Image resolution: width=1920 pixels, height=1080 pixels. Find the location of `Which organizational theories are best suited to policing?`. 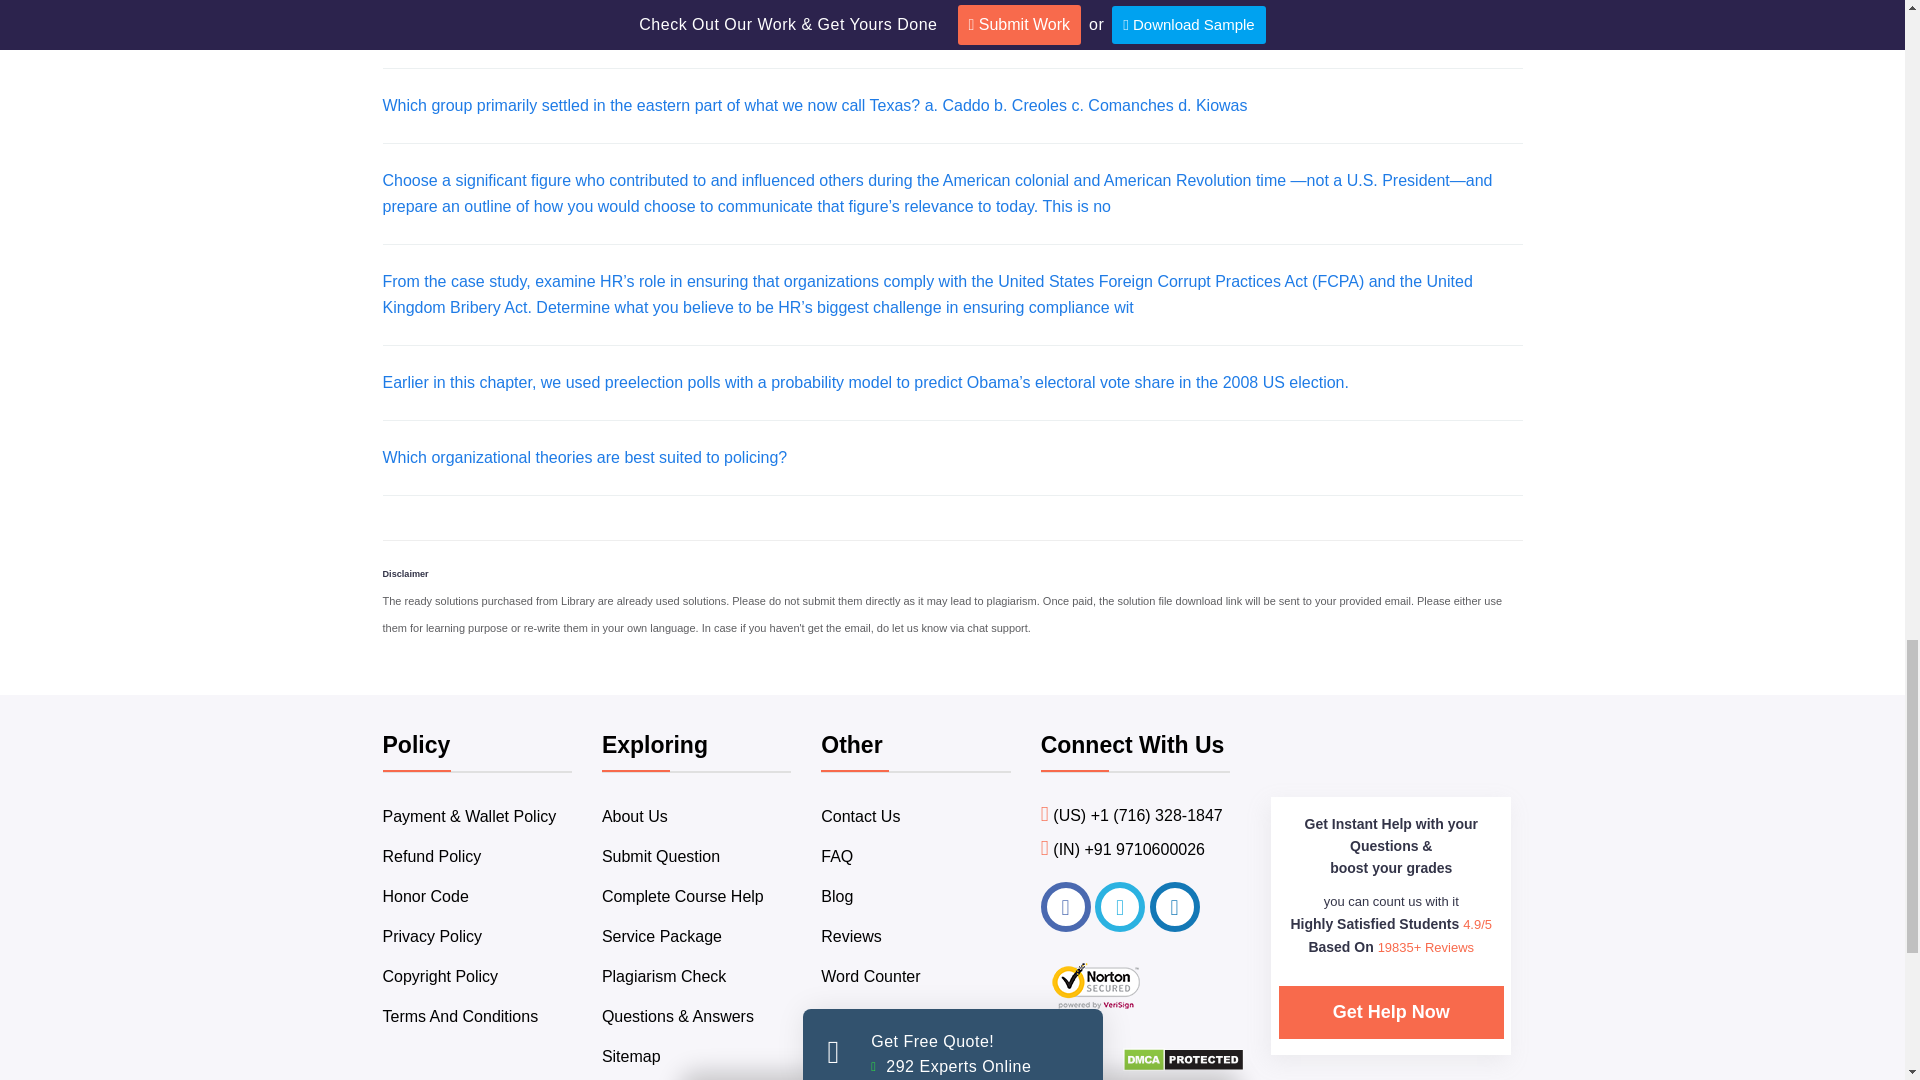

Which organizational theories are best suited to policing? is located at coordinates (584, 457).